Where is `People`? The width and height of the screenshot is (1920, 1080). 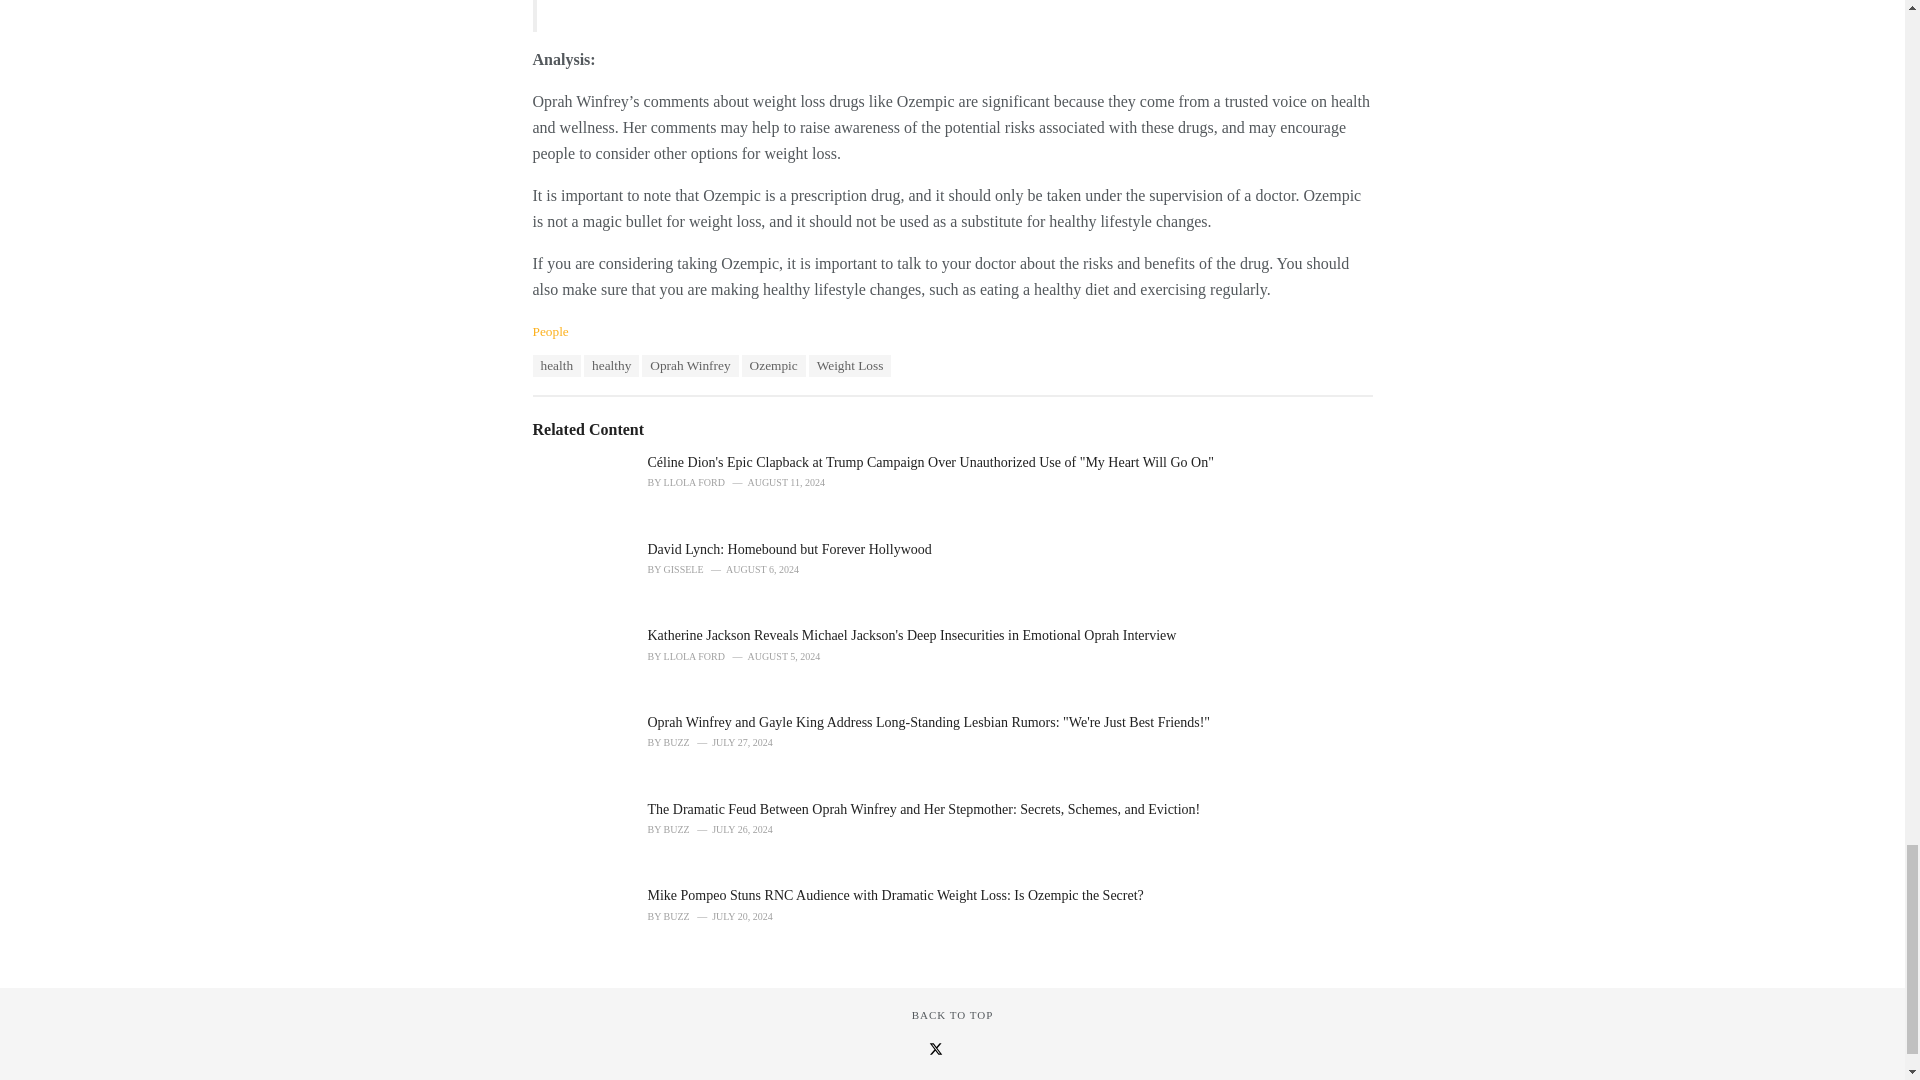
People is located at coordinates (550, 332).